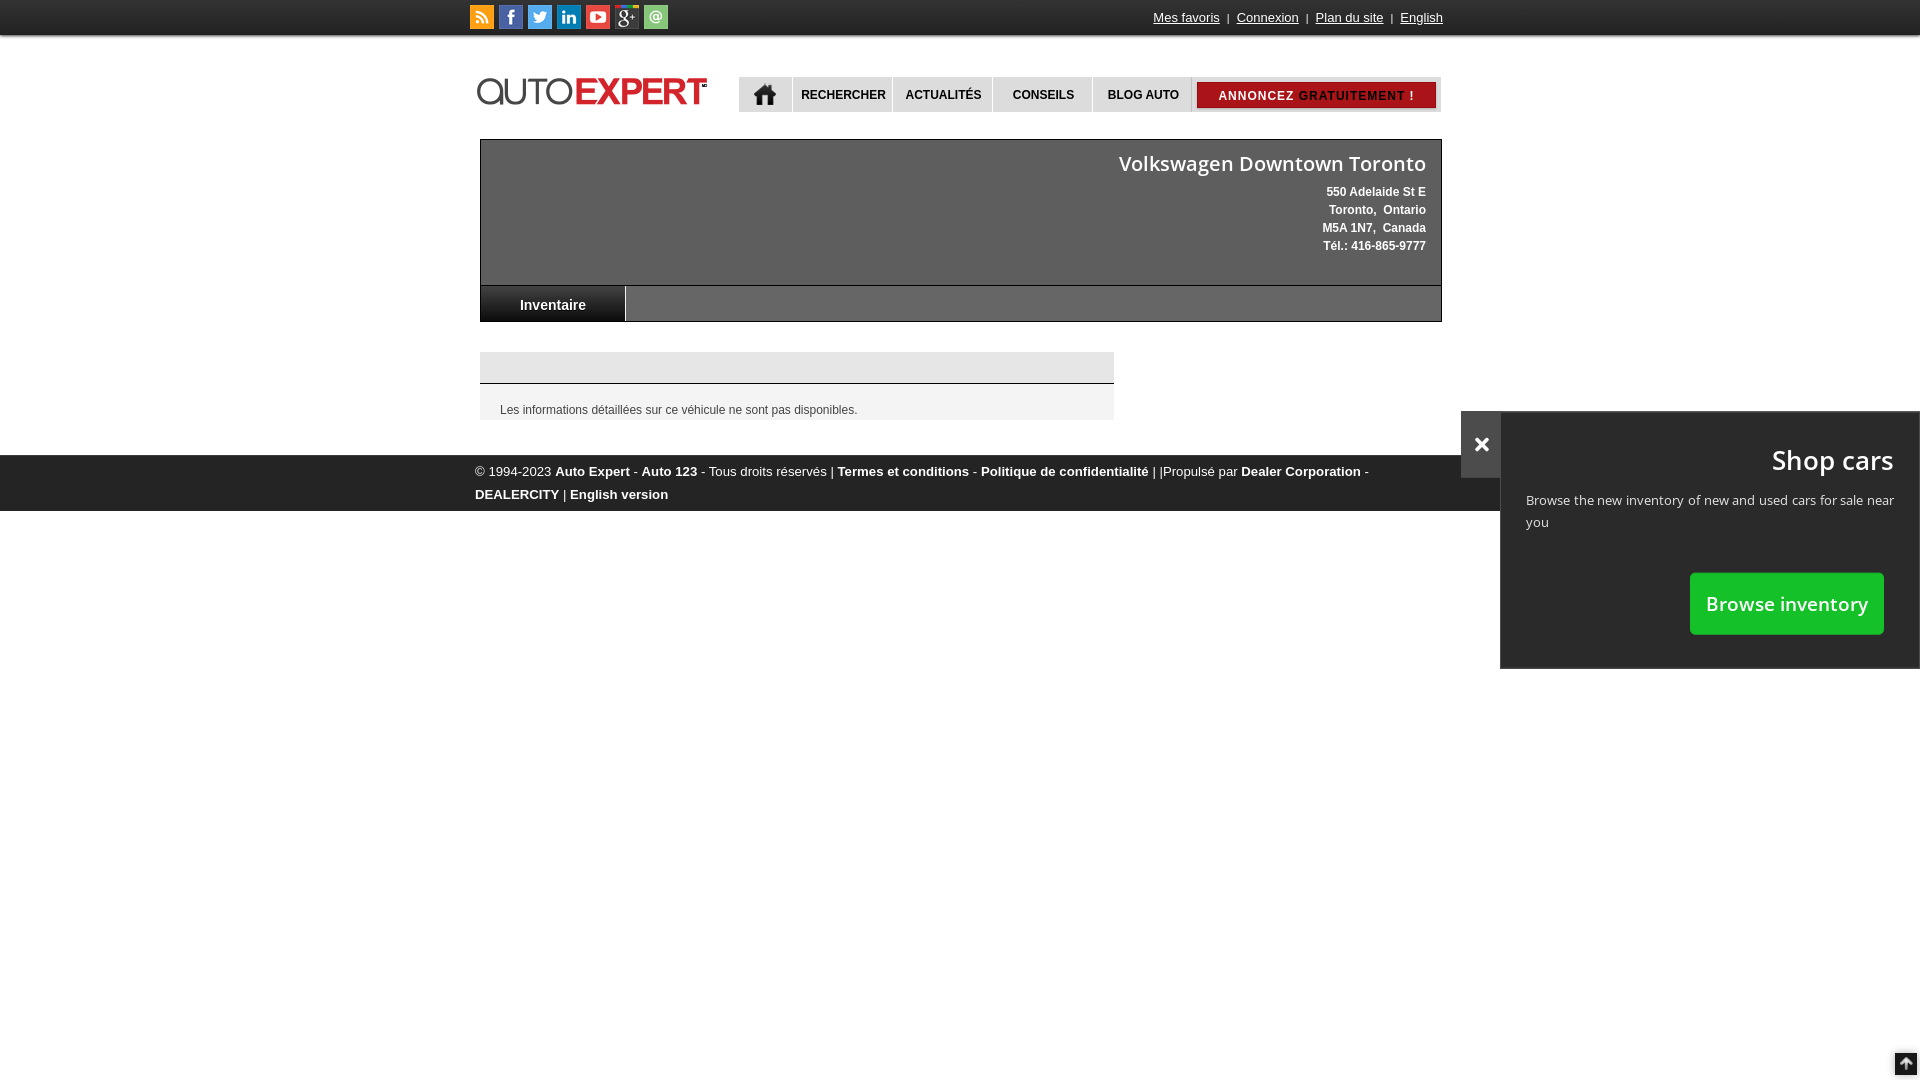 This screenshot has height=1080, width=1920. What do you see at coordinates (592, 472) in the screenshot?
I see `Auto Expert` at bounding box center [592, 472].